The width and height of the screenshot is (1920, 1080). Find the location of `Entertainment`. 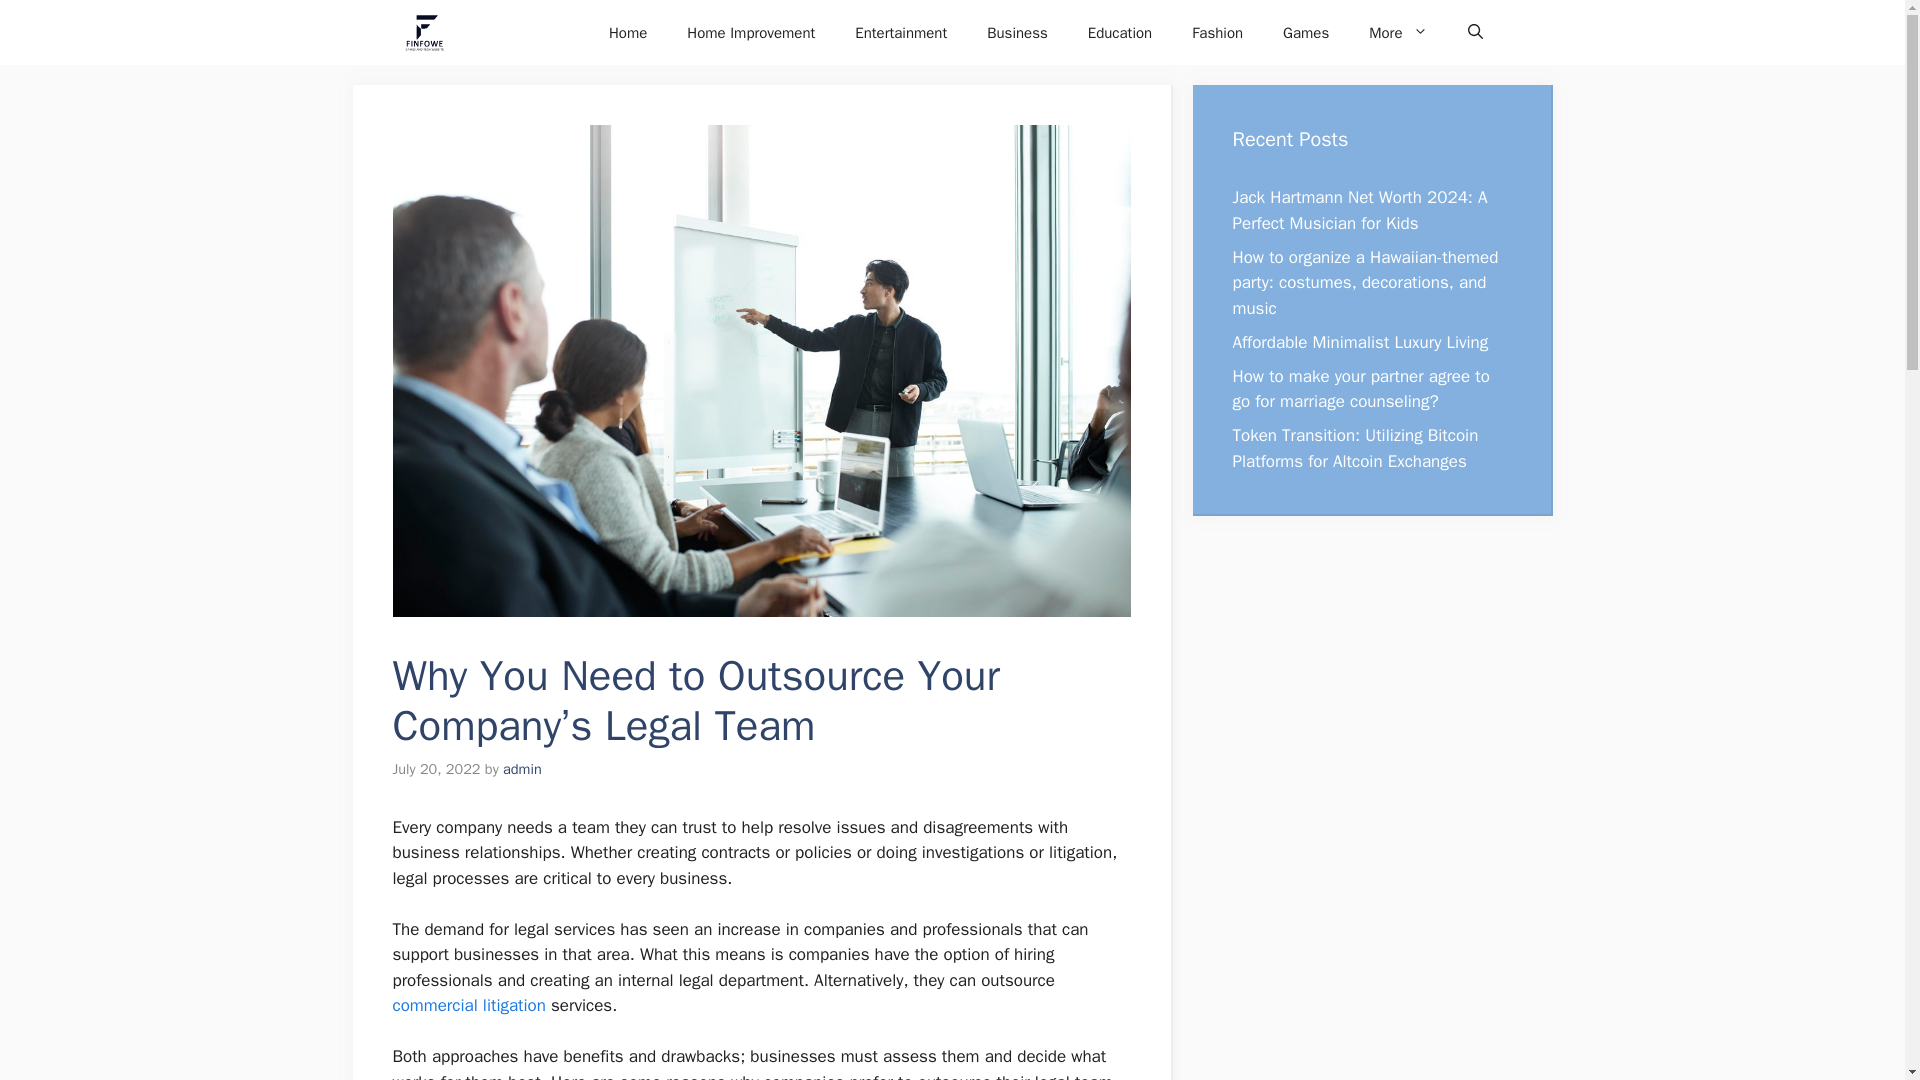

Entertainment is located at coordinates (901, 32).